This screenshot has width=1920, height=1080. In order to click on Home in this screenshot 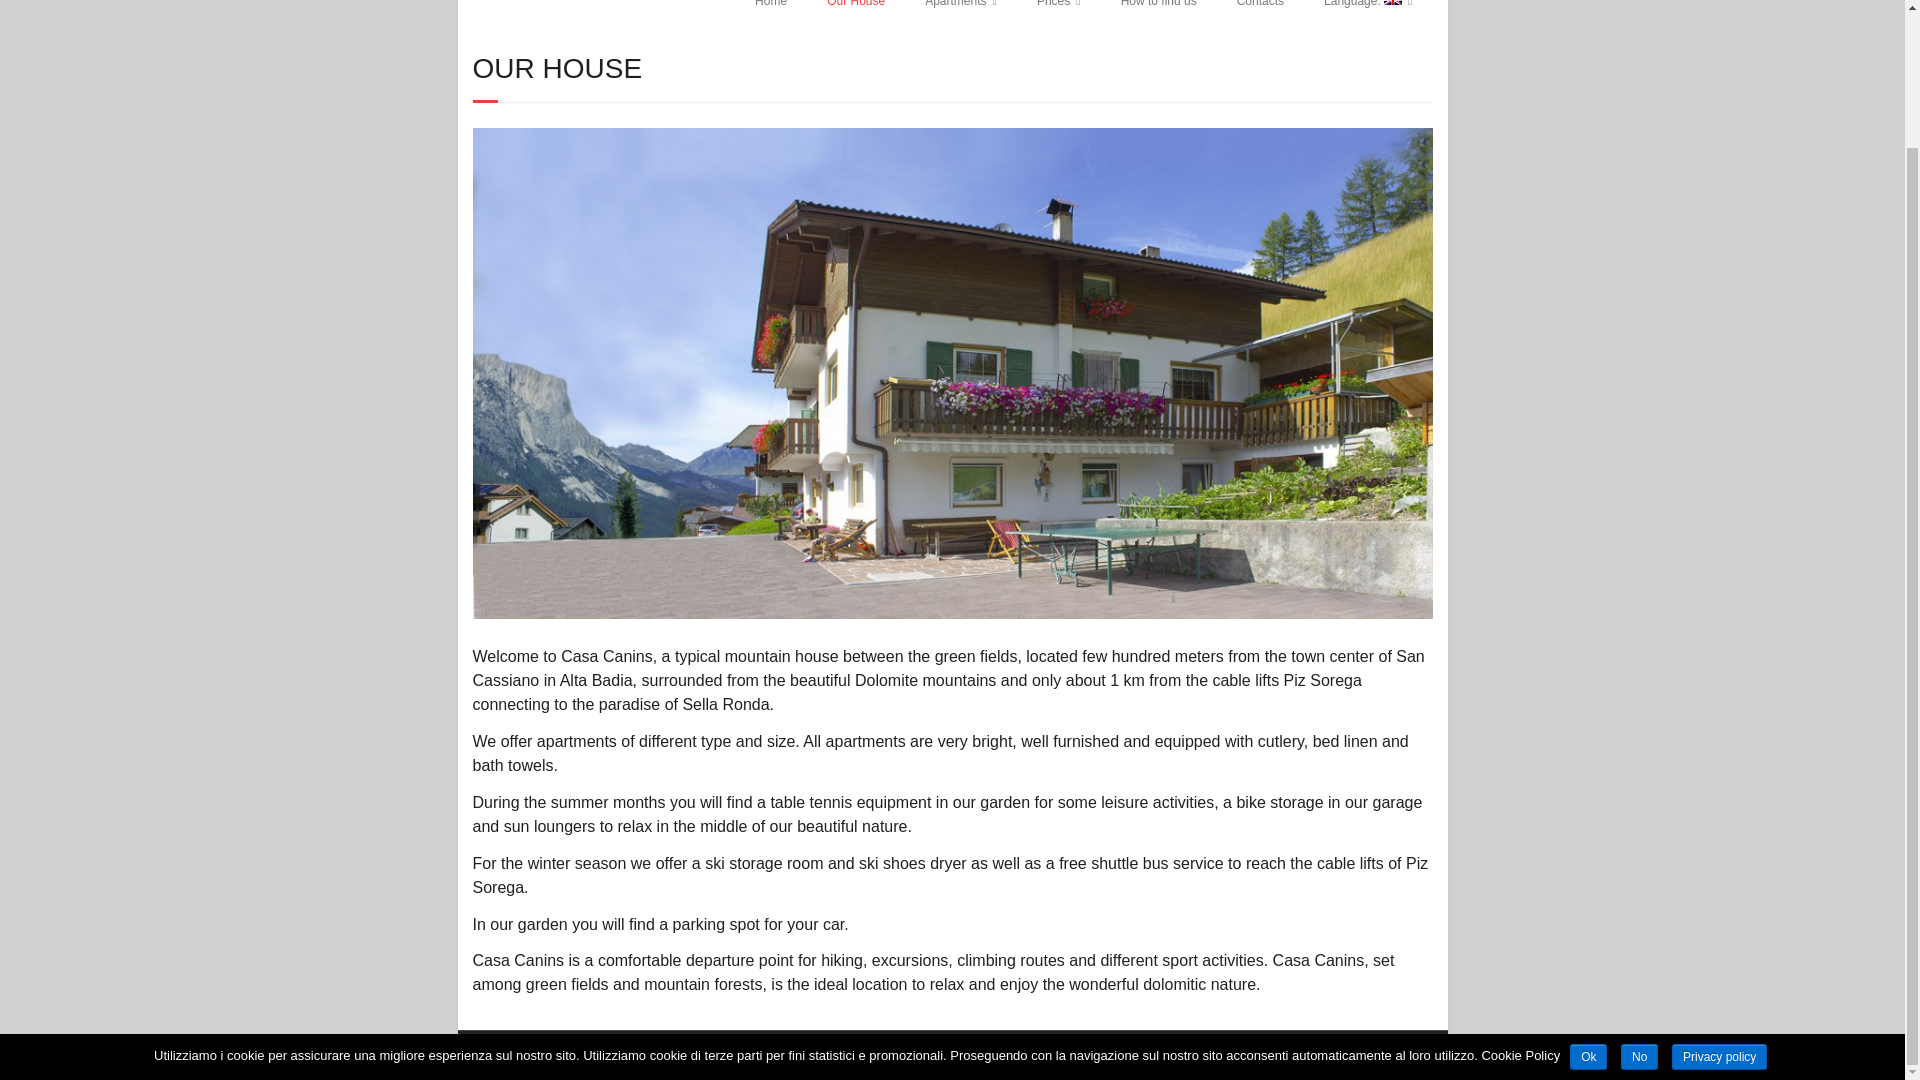, I will do `click(770, 17)`.